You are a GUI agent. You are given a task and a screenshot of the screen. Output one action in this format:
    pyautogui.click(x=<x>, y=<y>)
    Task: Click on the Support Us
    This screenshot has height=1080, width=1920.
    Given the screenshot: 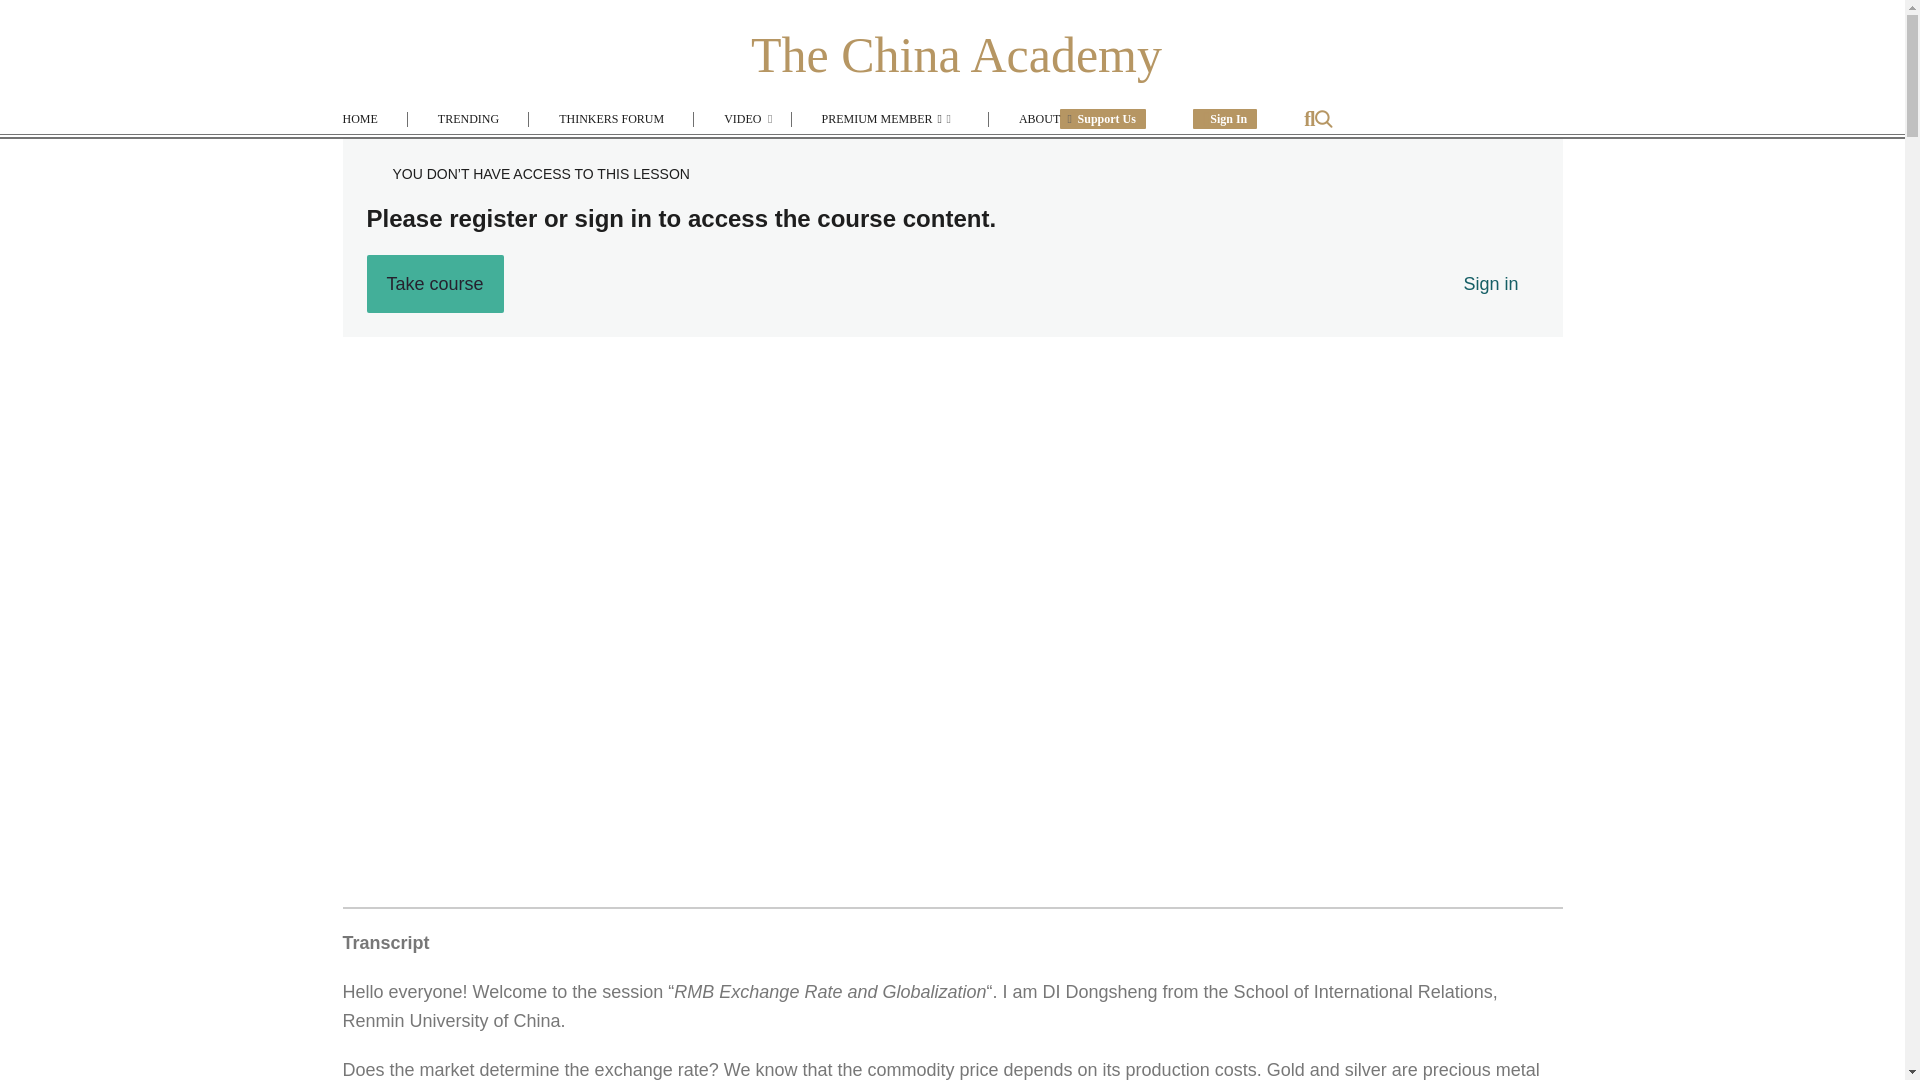 What is the action you would take?
    pyautogui.click(x=1102, y=118)
    